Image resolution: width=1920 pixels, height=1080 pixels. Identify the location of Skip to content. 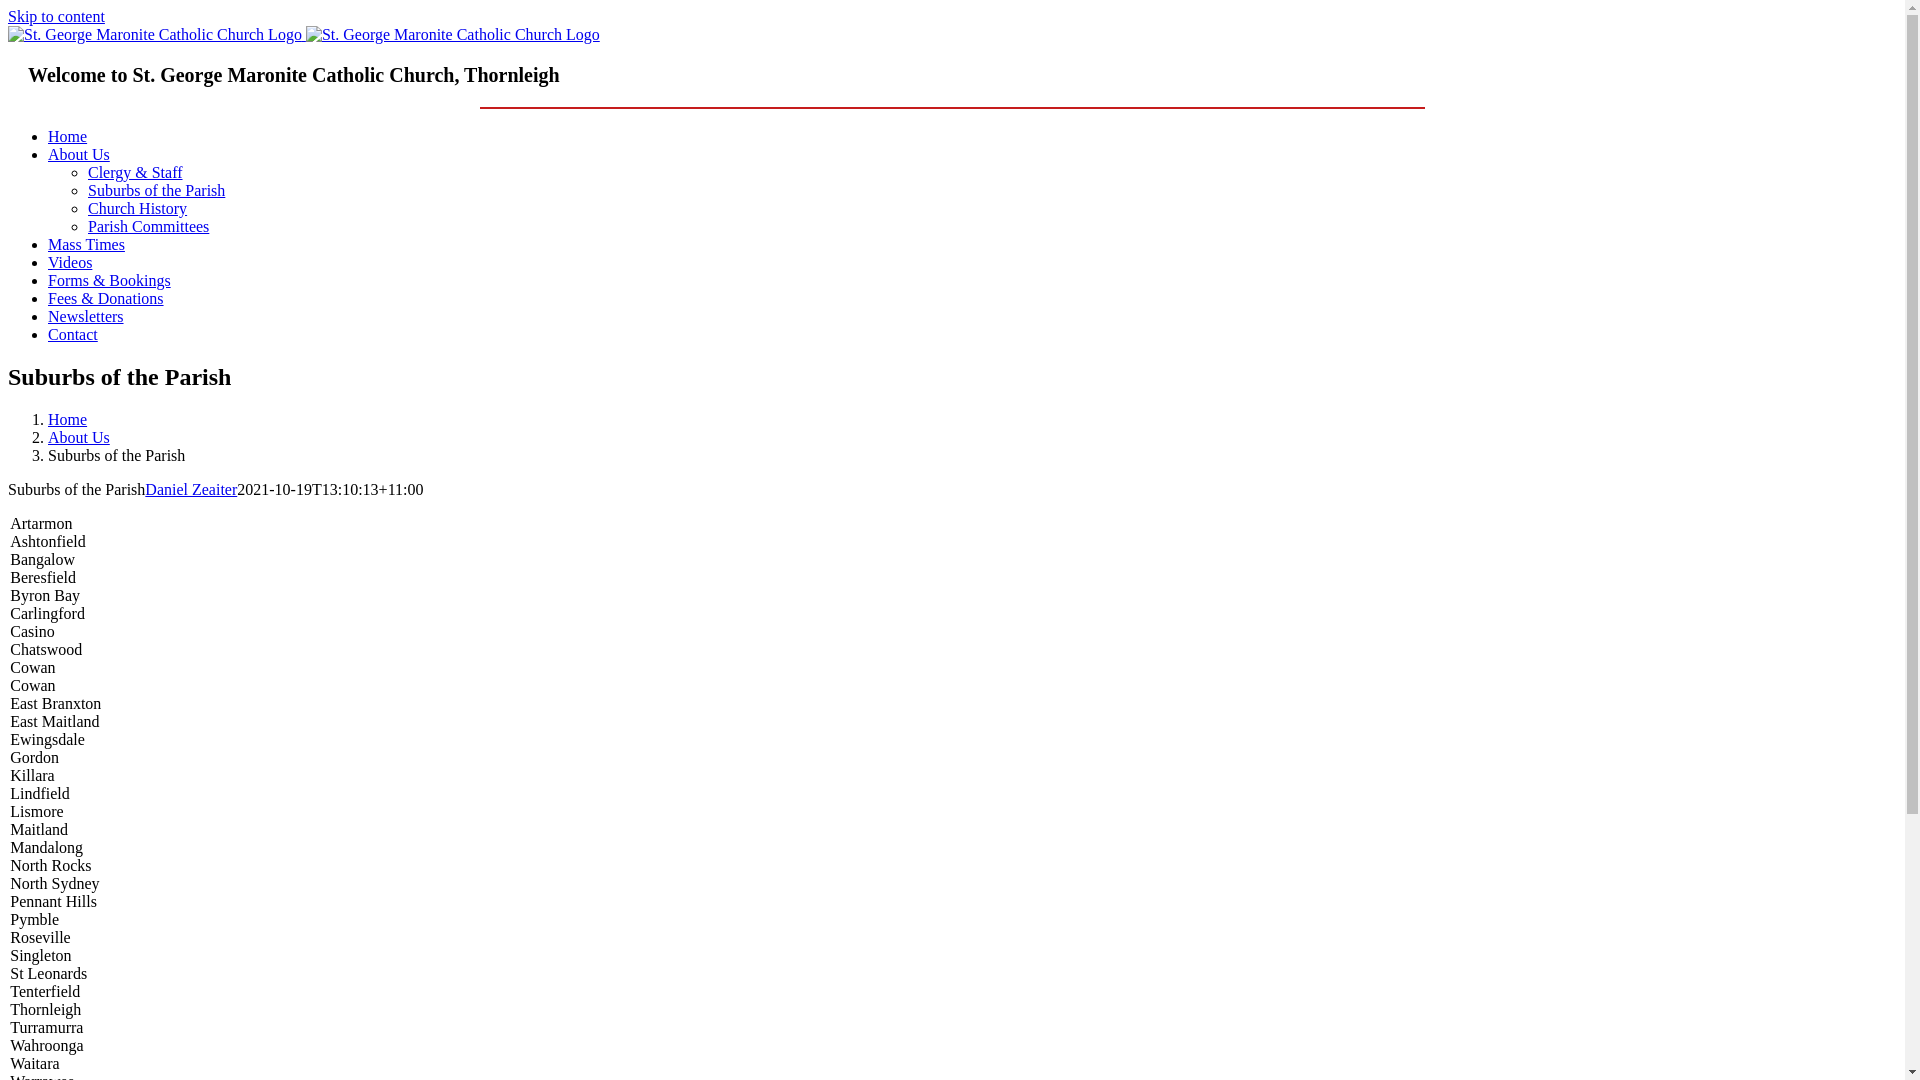
(56, 16).